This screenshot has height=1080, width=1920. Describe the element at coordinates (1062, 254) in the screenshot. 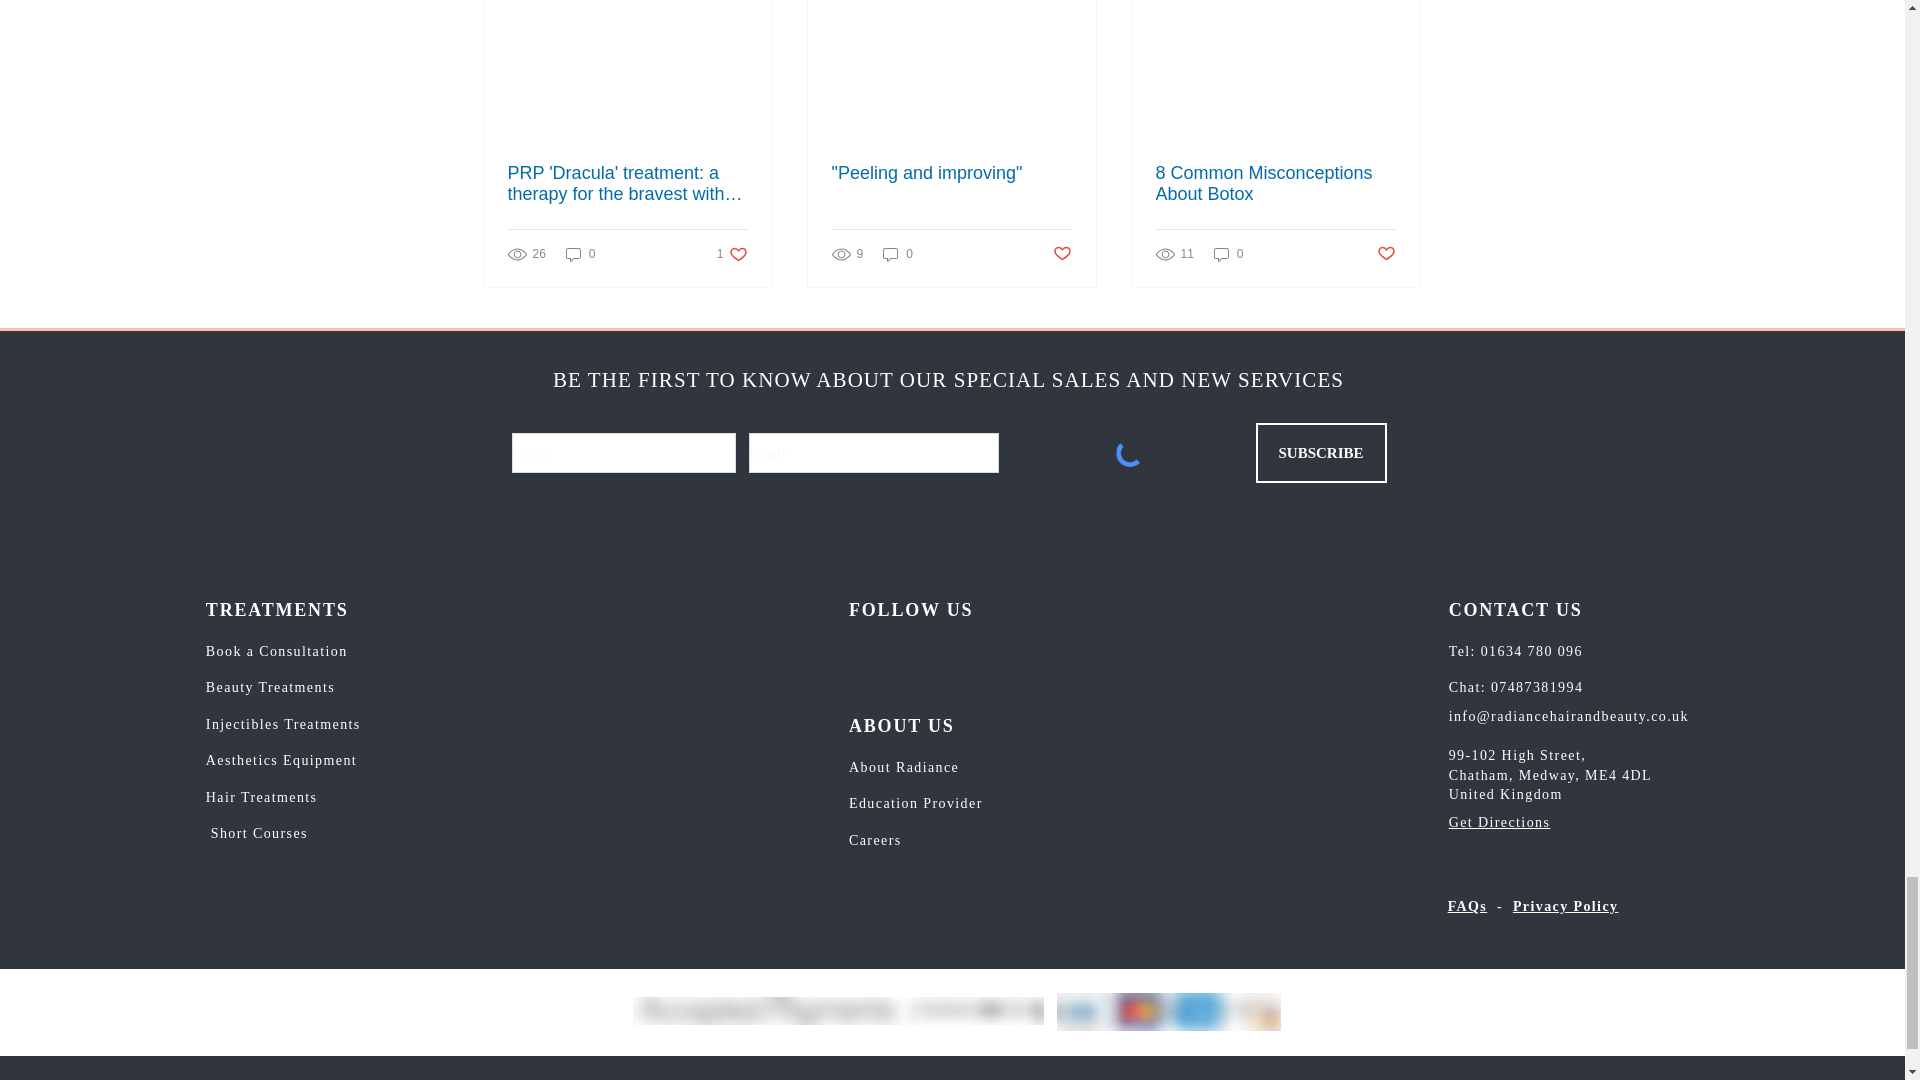

I see `Post not marked as liked` at that location.